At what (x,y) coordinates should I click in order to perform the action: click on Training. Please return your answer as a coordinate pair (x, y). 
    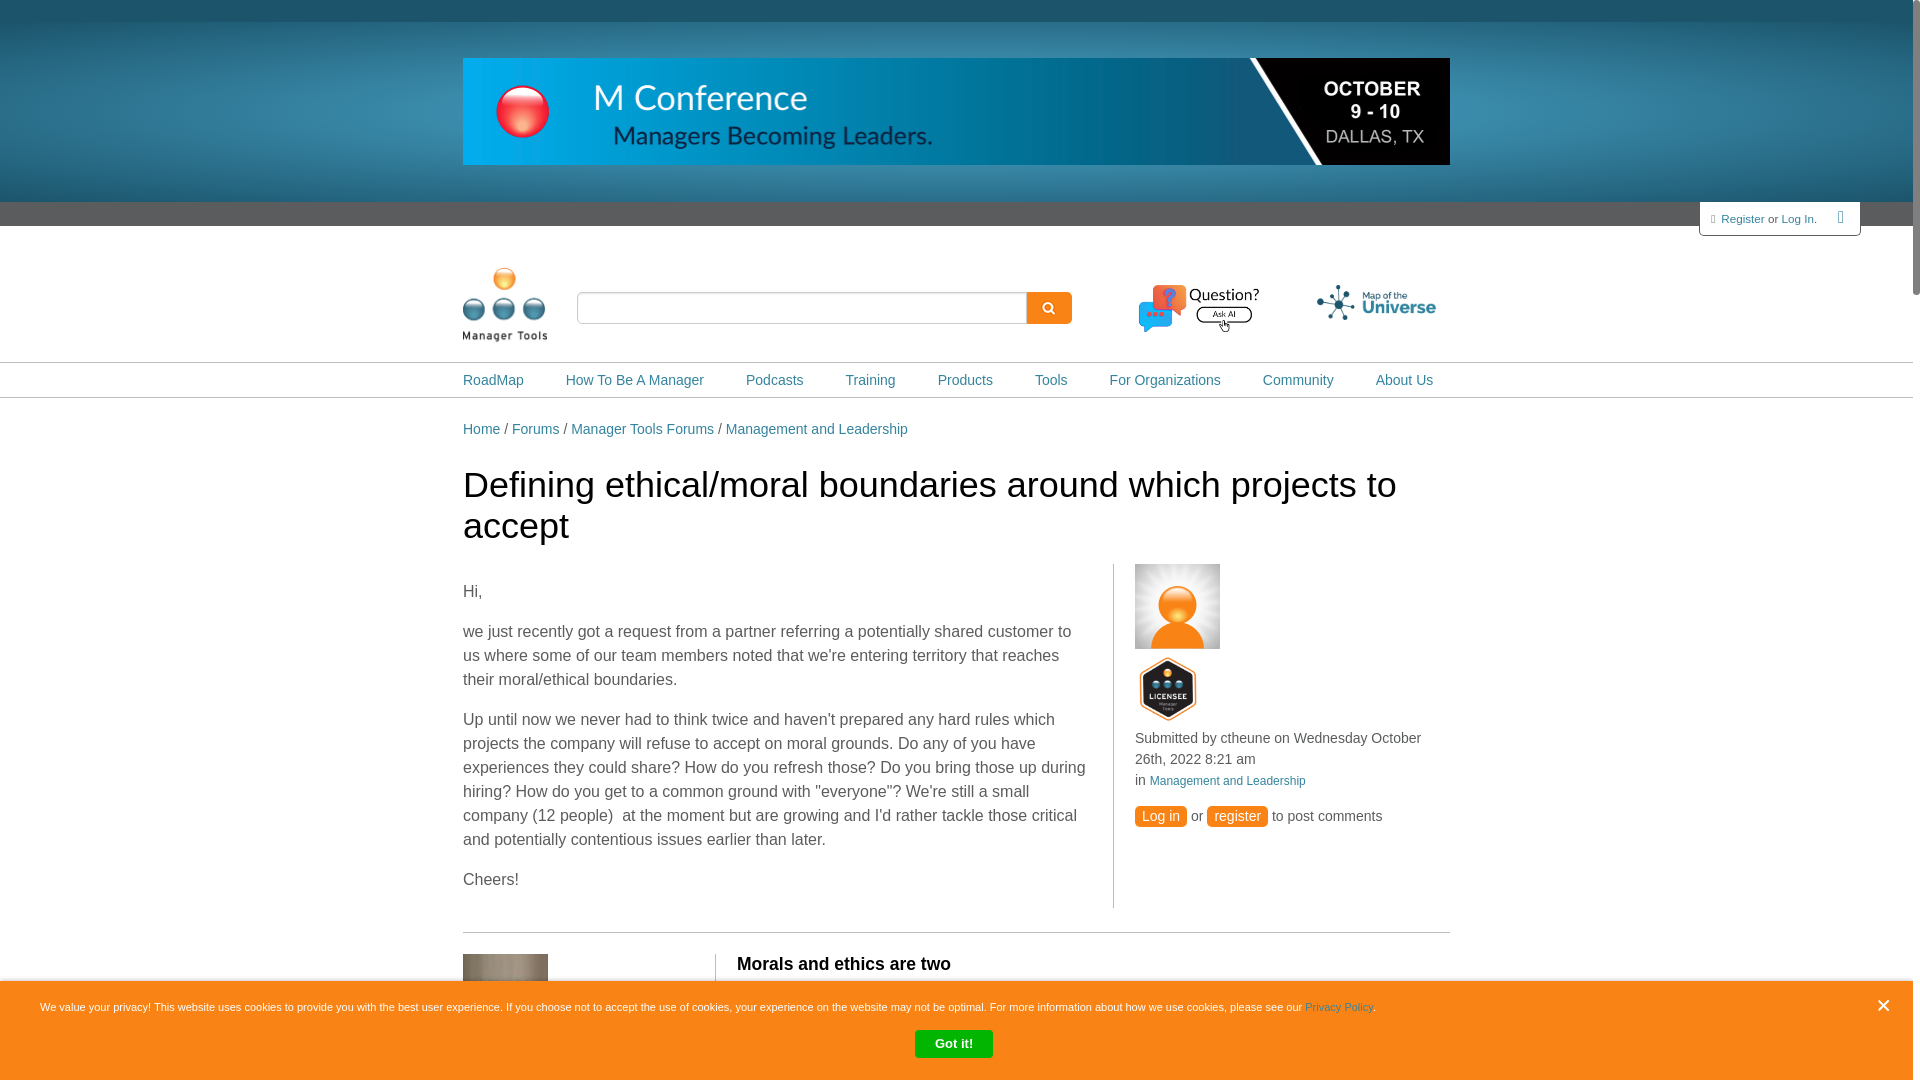
    Looking at the image, I should click on (871, 380).